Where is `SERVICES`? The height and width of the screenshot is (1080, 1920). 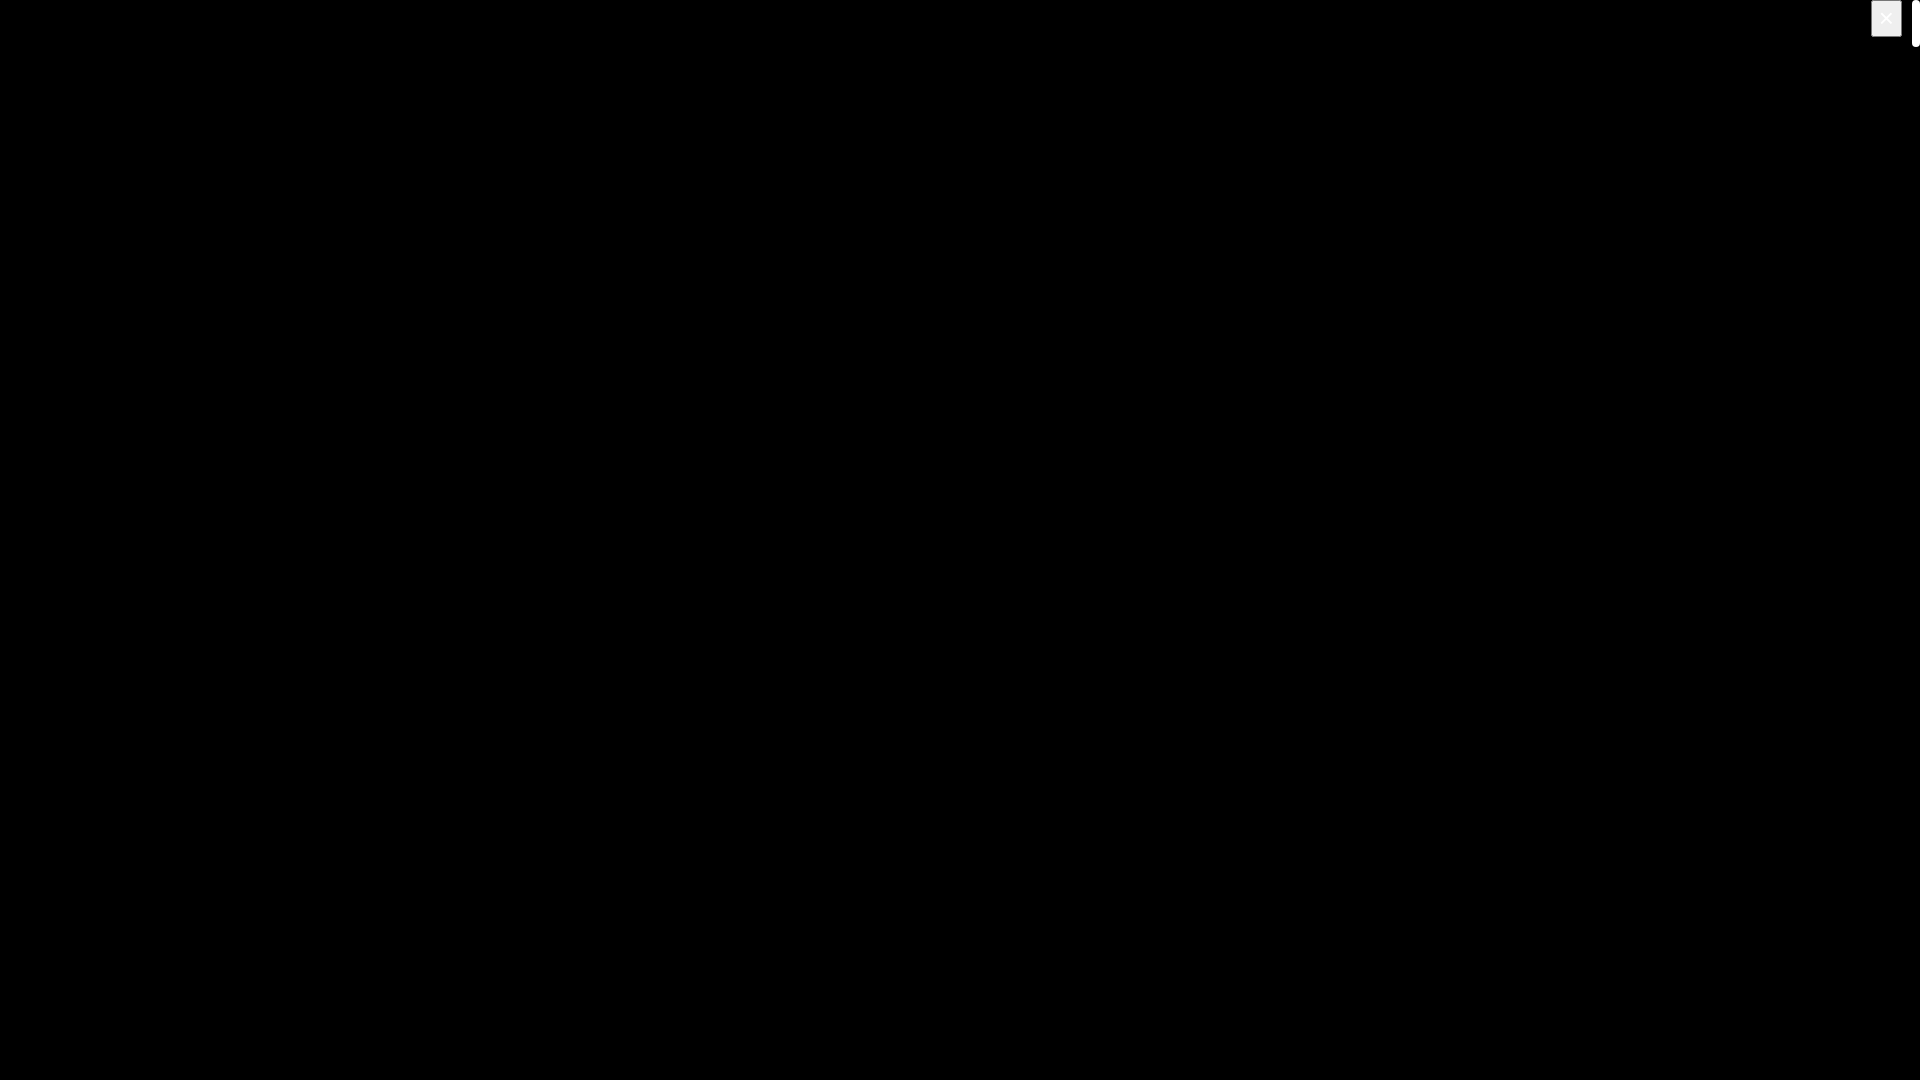
SERVICES is located at coordinates (76, 110).